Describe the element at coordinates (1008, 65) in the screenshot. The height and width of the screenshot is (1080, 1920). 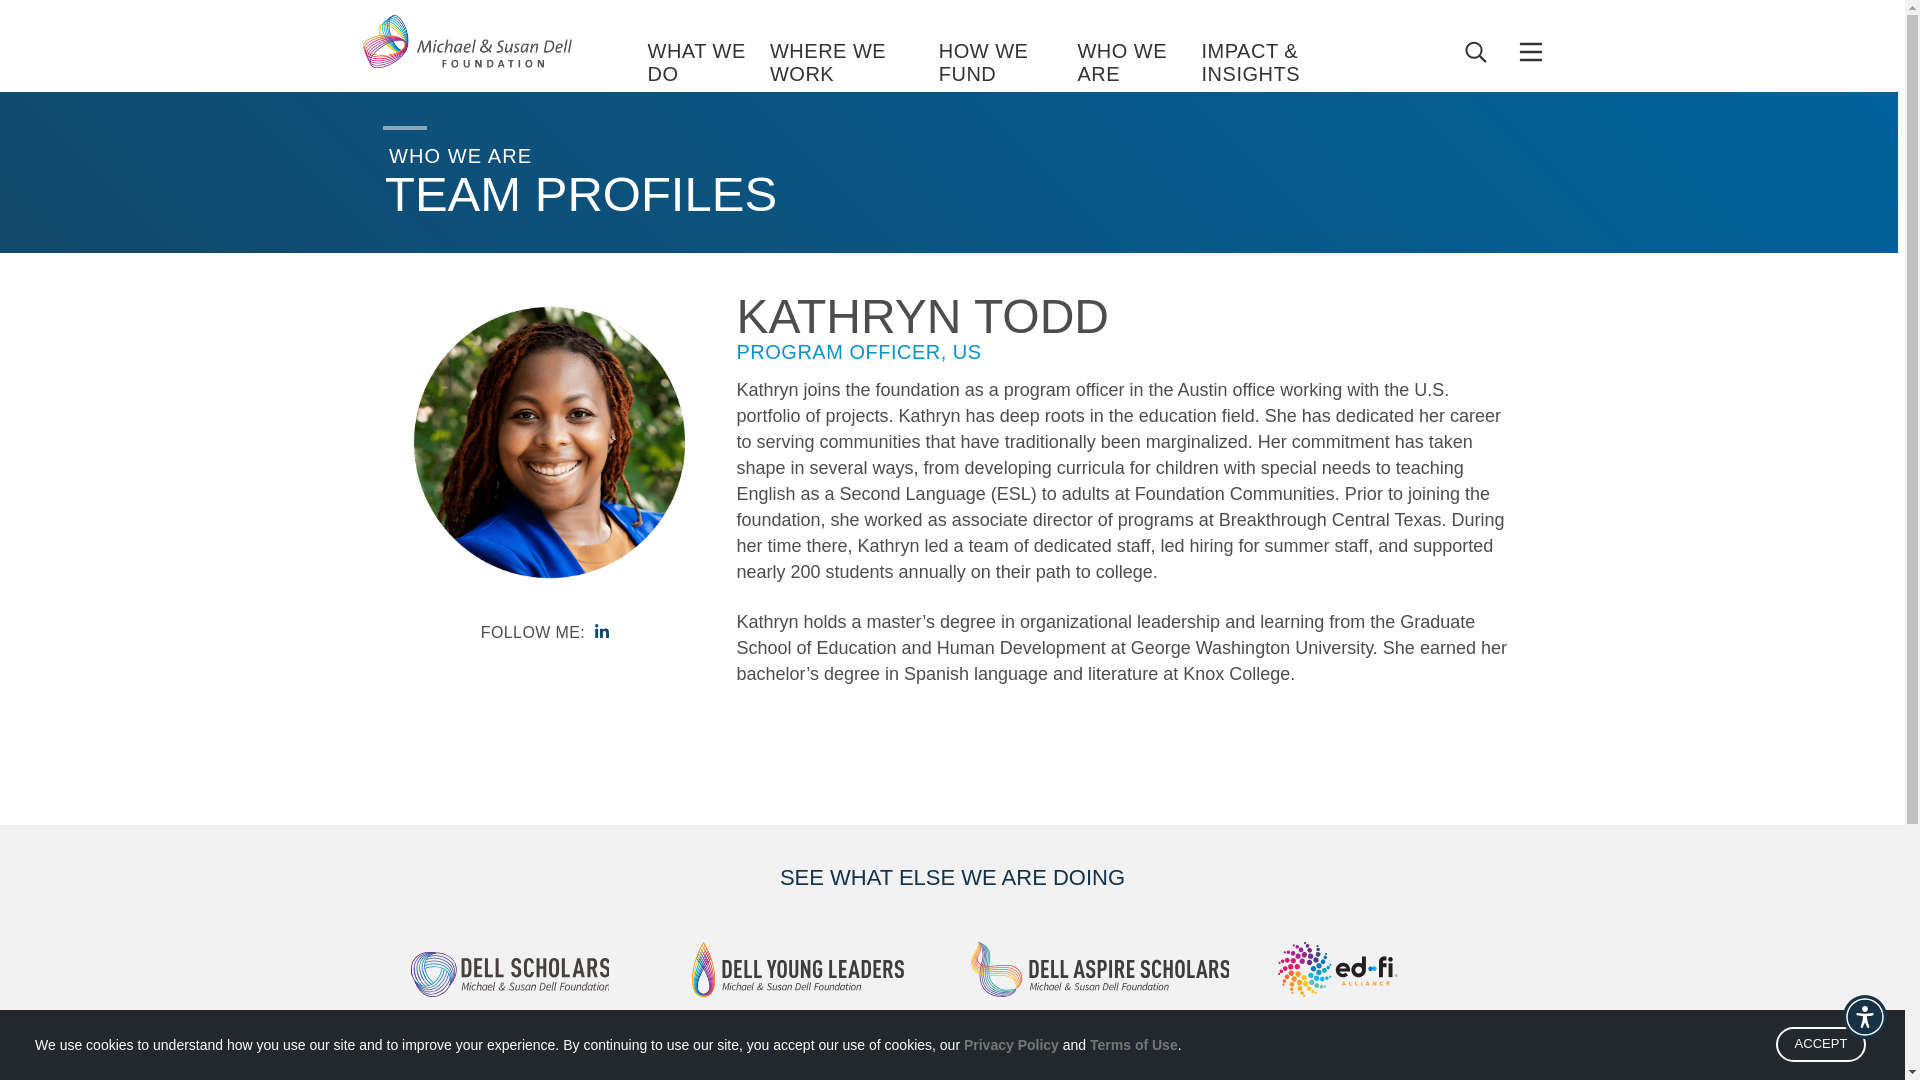
I see `HOW WE FUND` at that location.